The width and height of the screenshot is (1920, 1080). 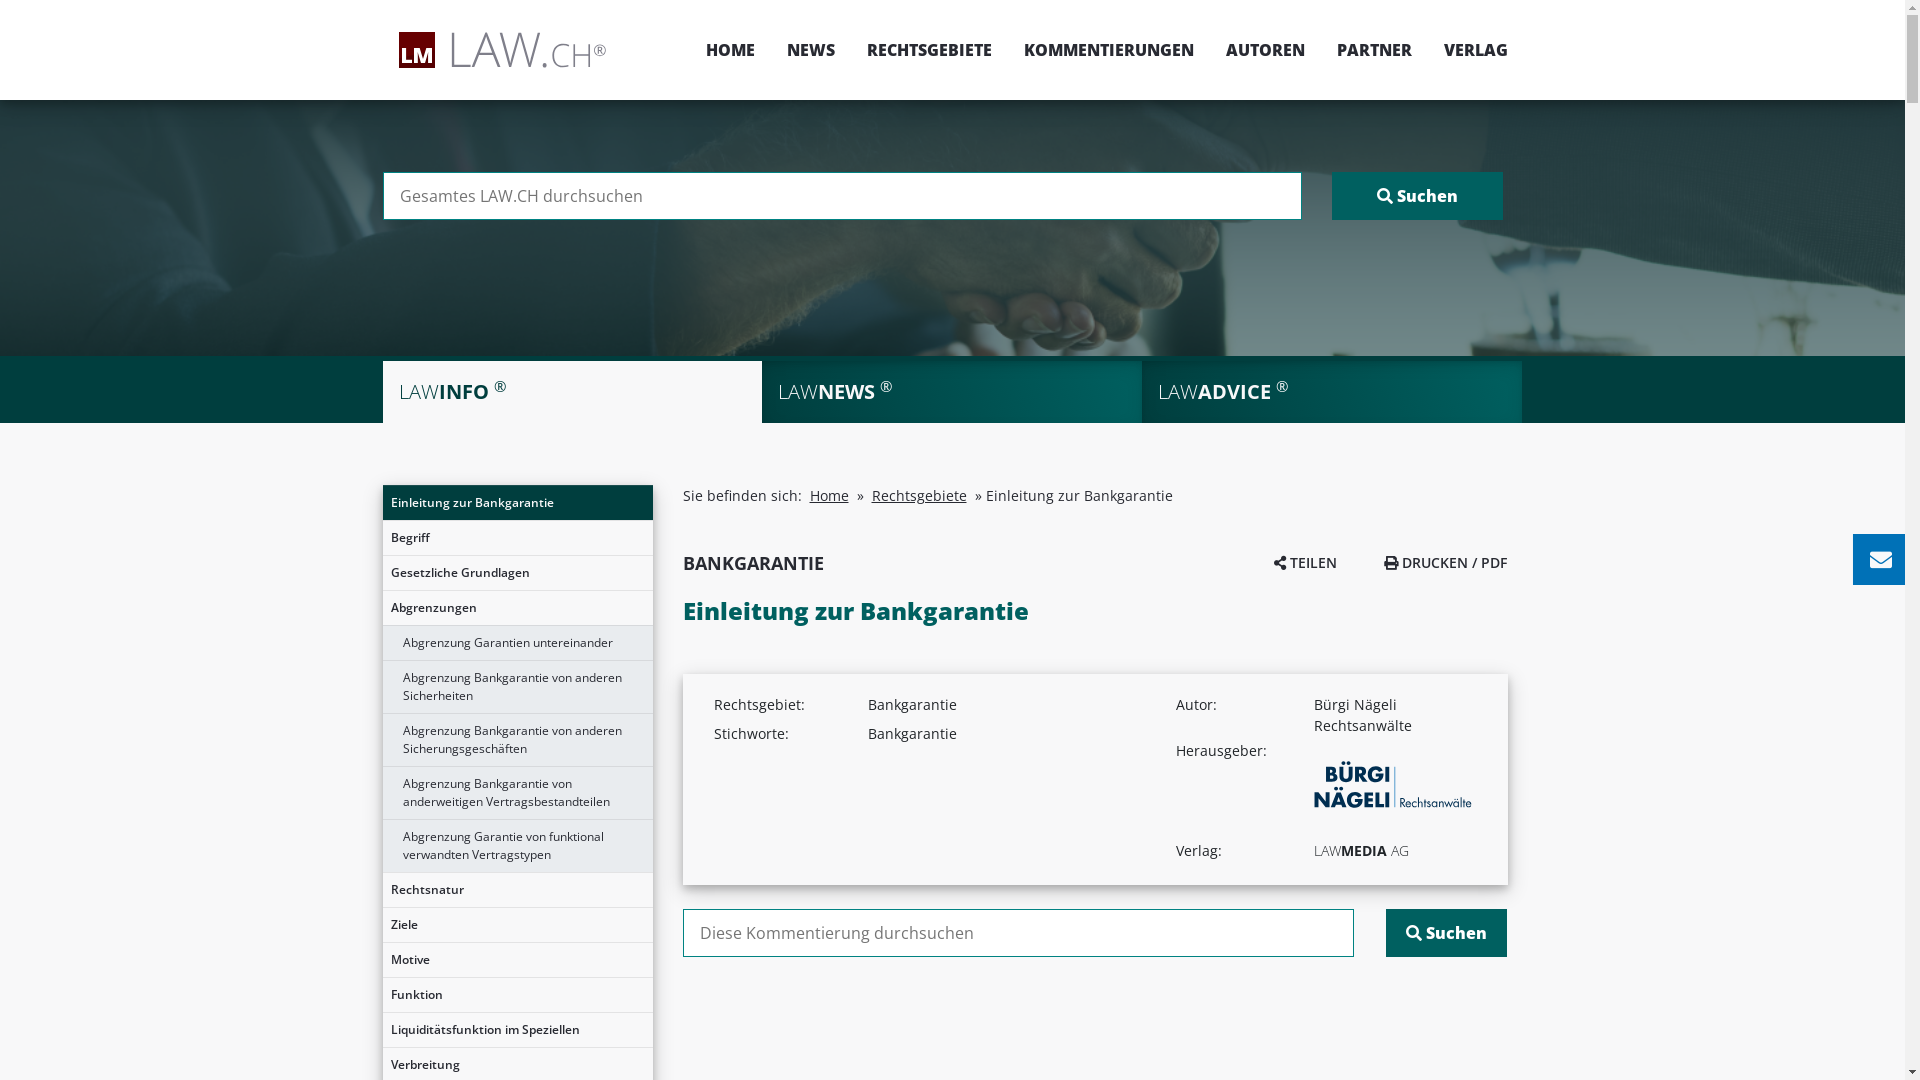 What do you see at coordinates (1266, 50) in the screenshot?
I see `AUTOREN` at bounding box center [1266, 50].